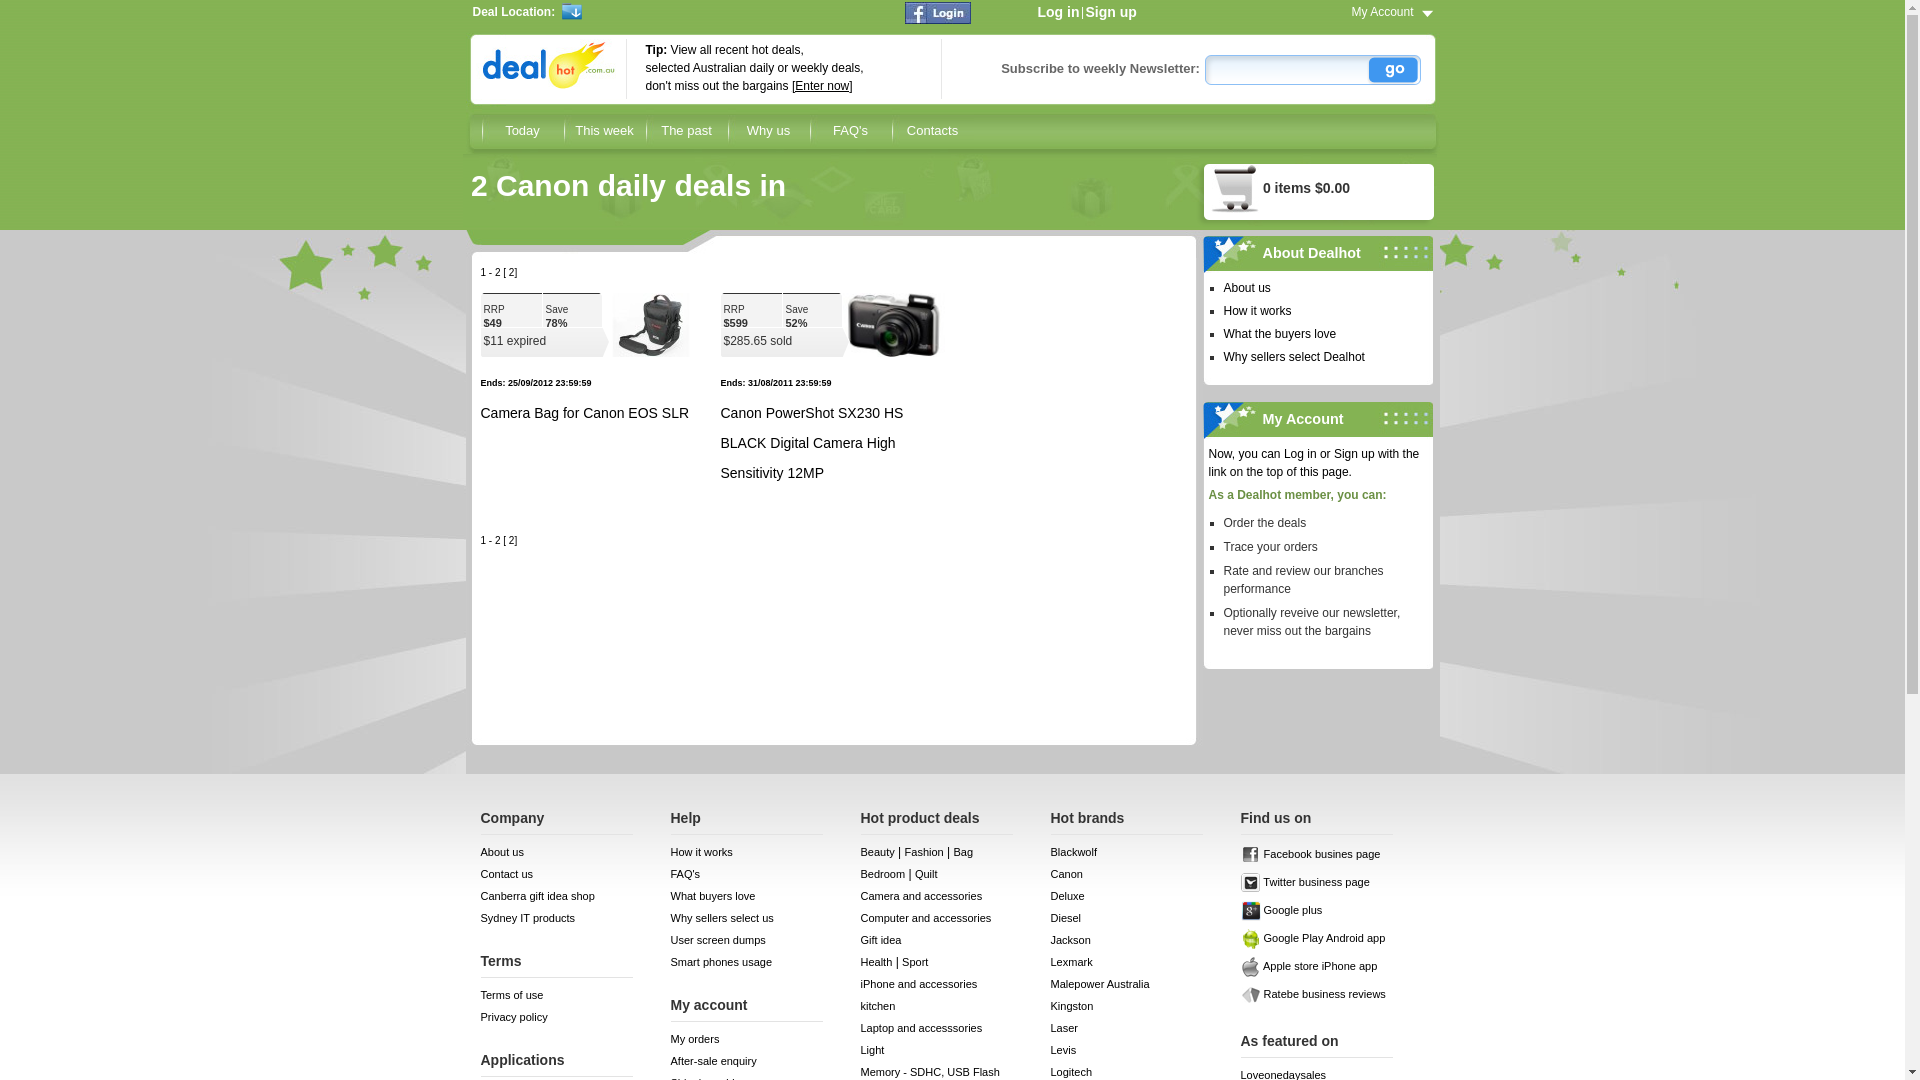  Describe the element at coordinates (918, 984) in the screenshot. I see `iPhone and accessories` at that location.